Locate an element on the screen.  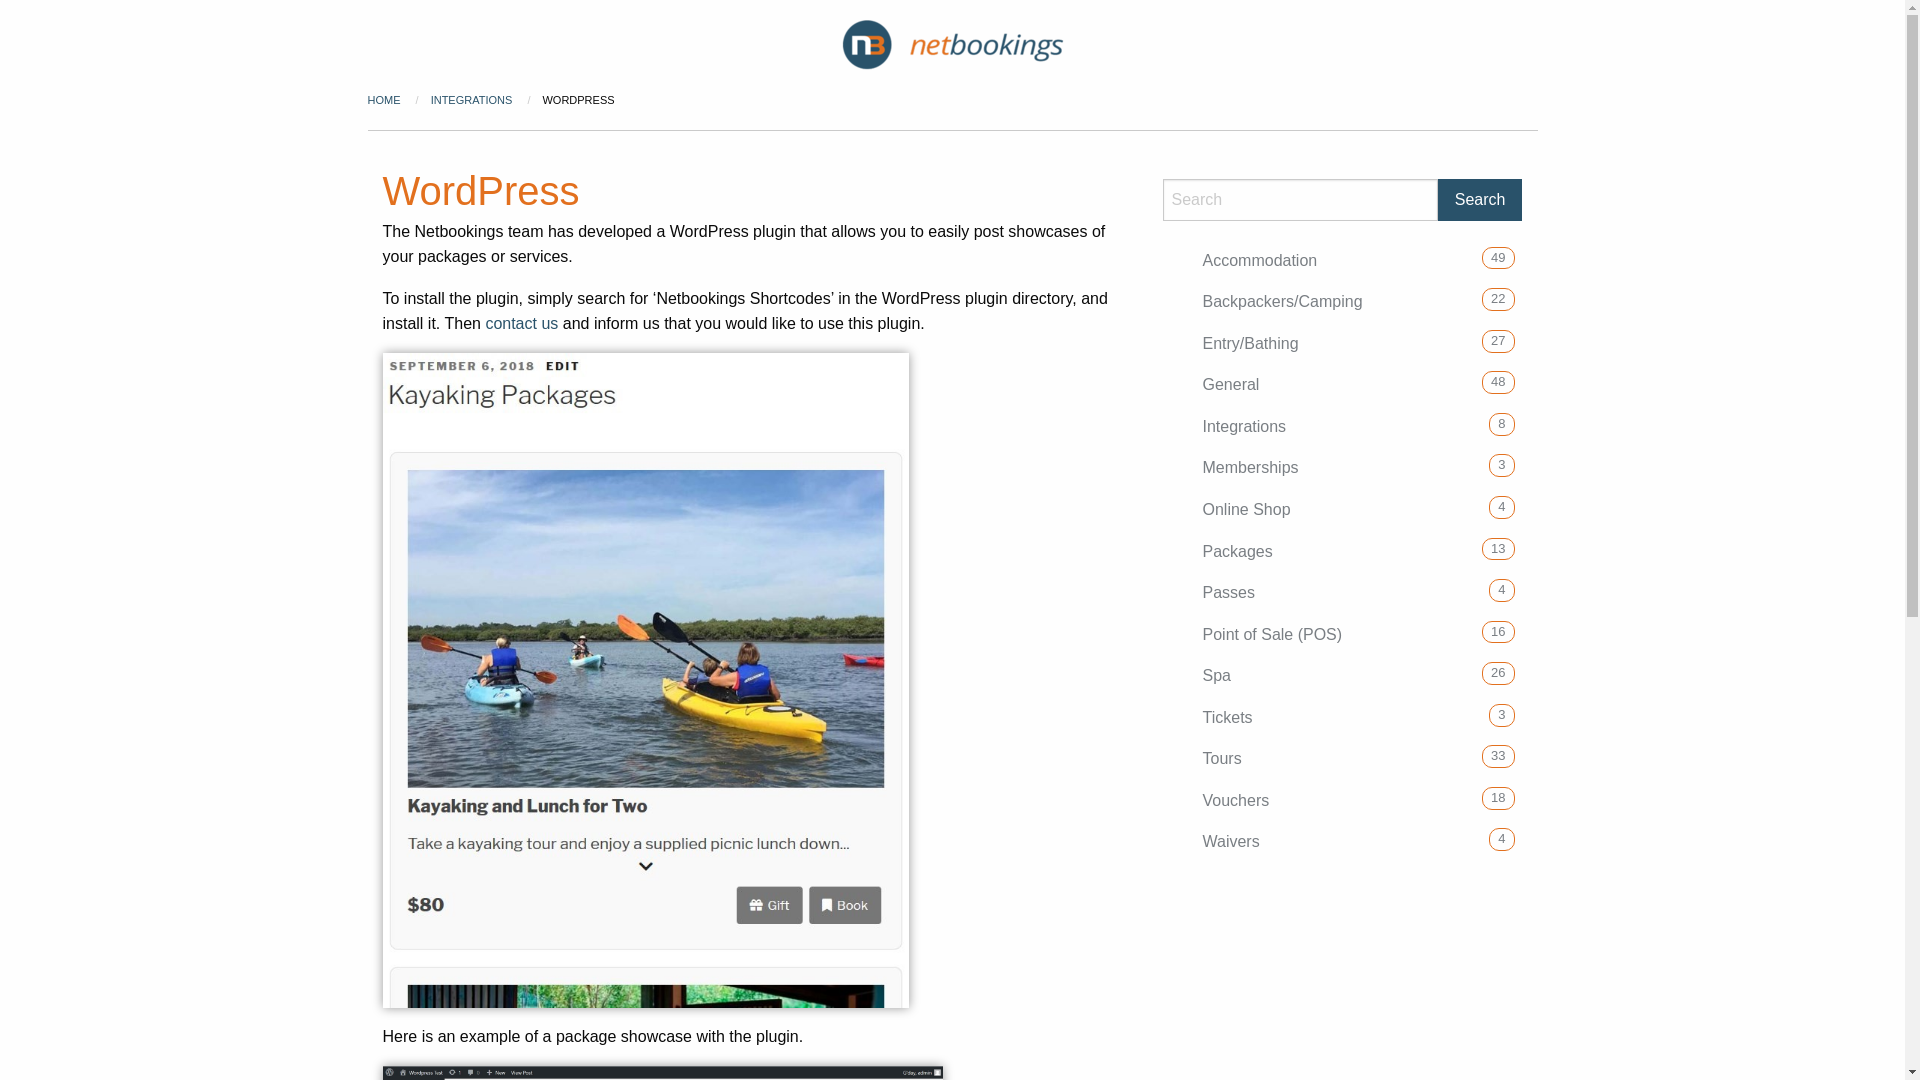
Memberships is located at coordinates (1250, 468).